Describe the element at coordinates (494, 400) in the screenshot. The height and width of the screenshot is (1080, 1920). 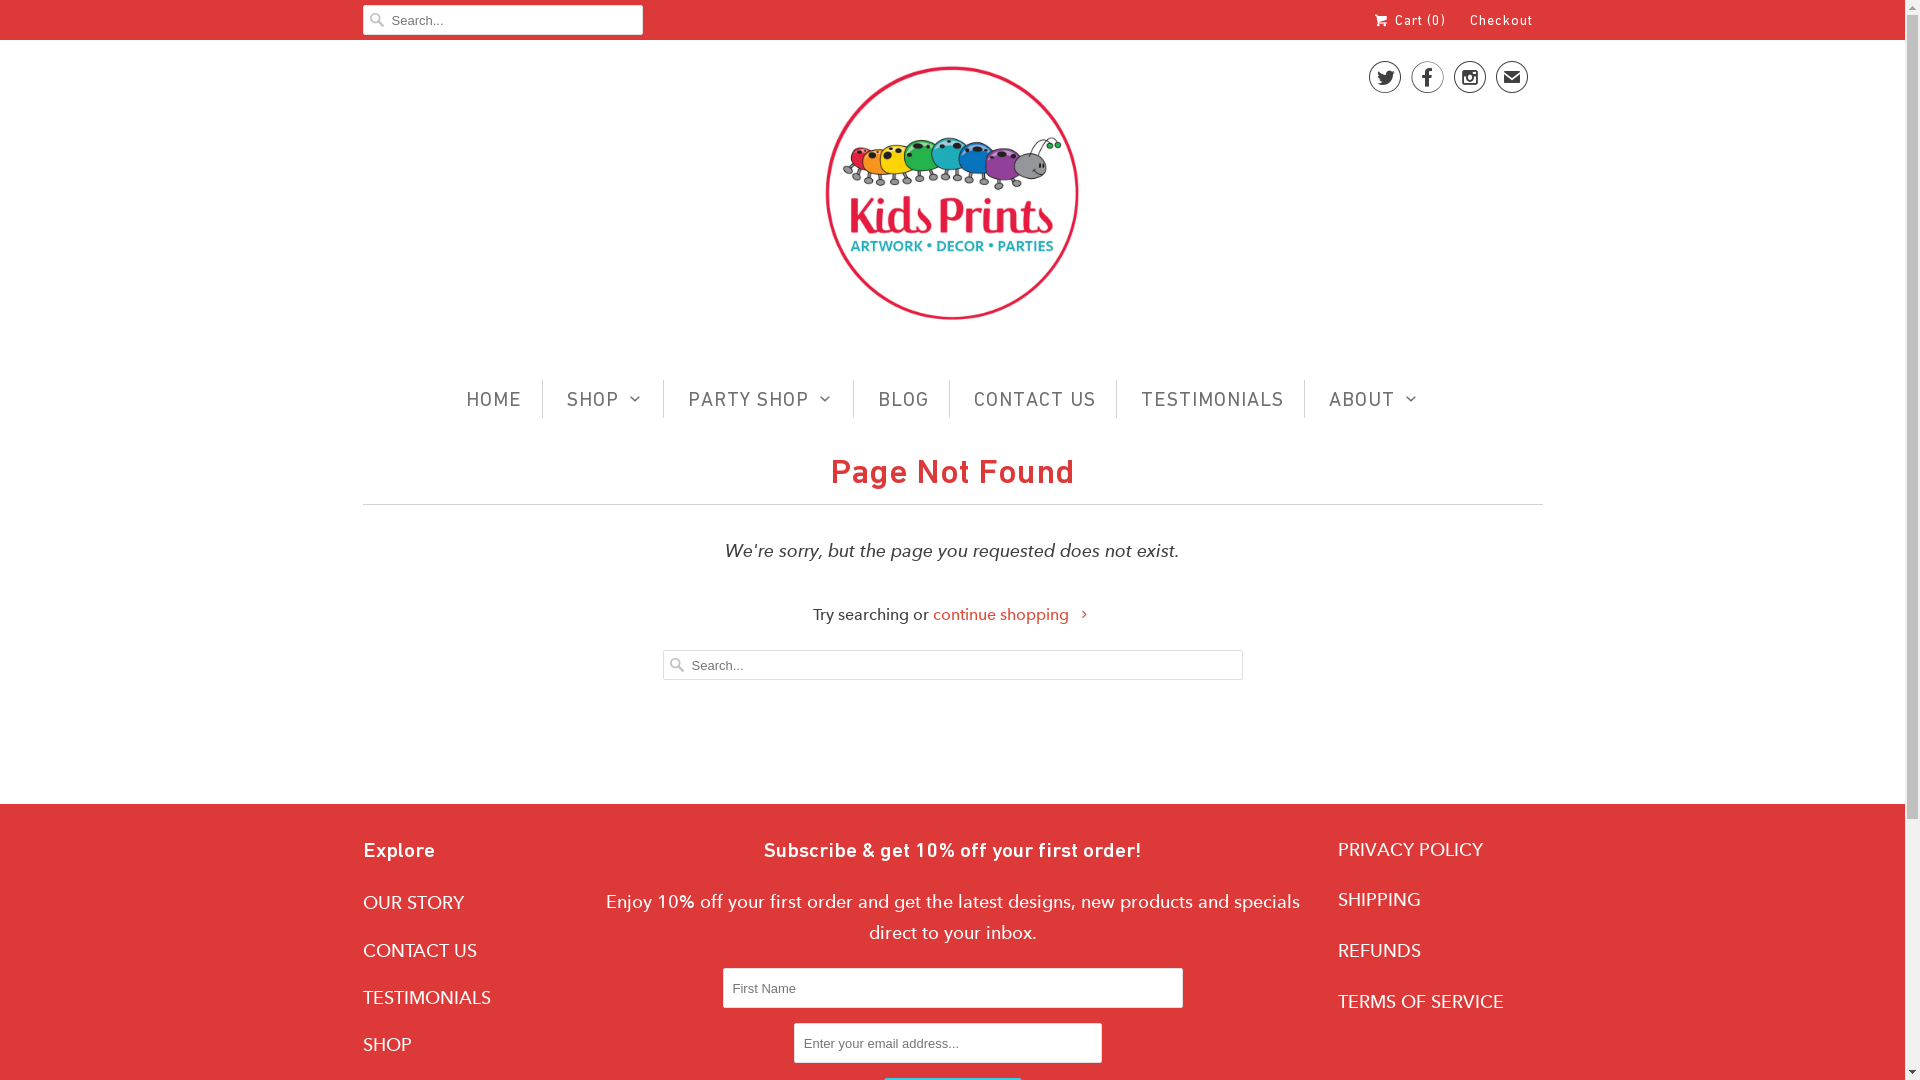
I see `HOME` at that location.